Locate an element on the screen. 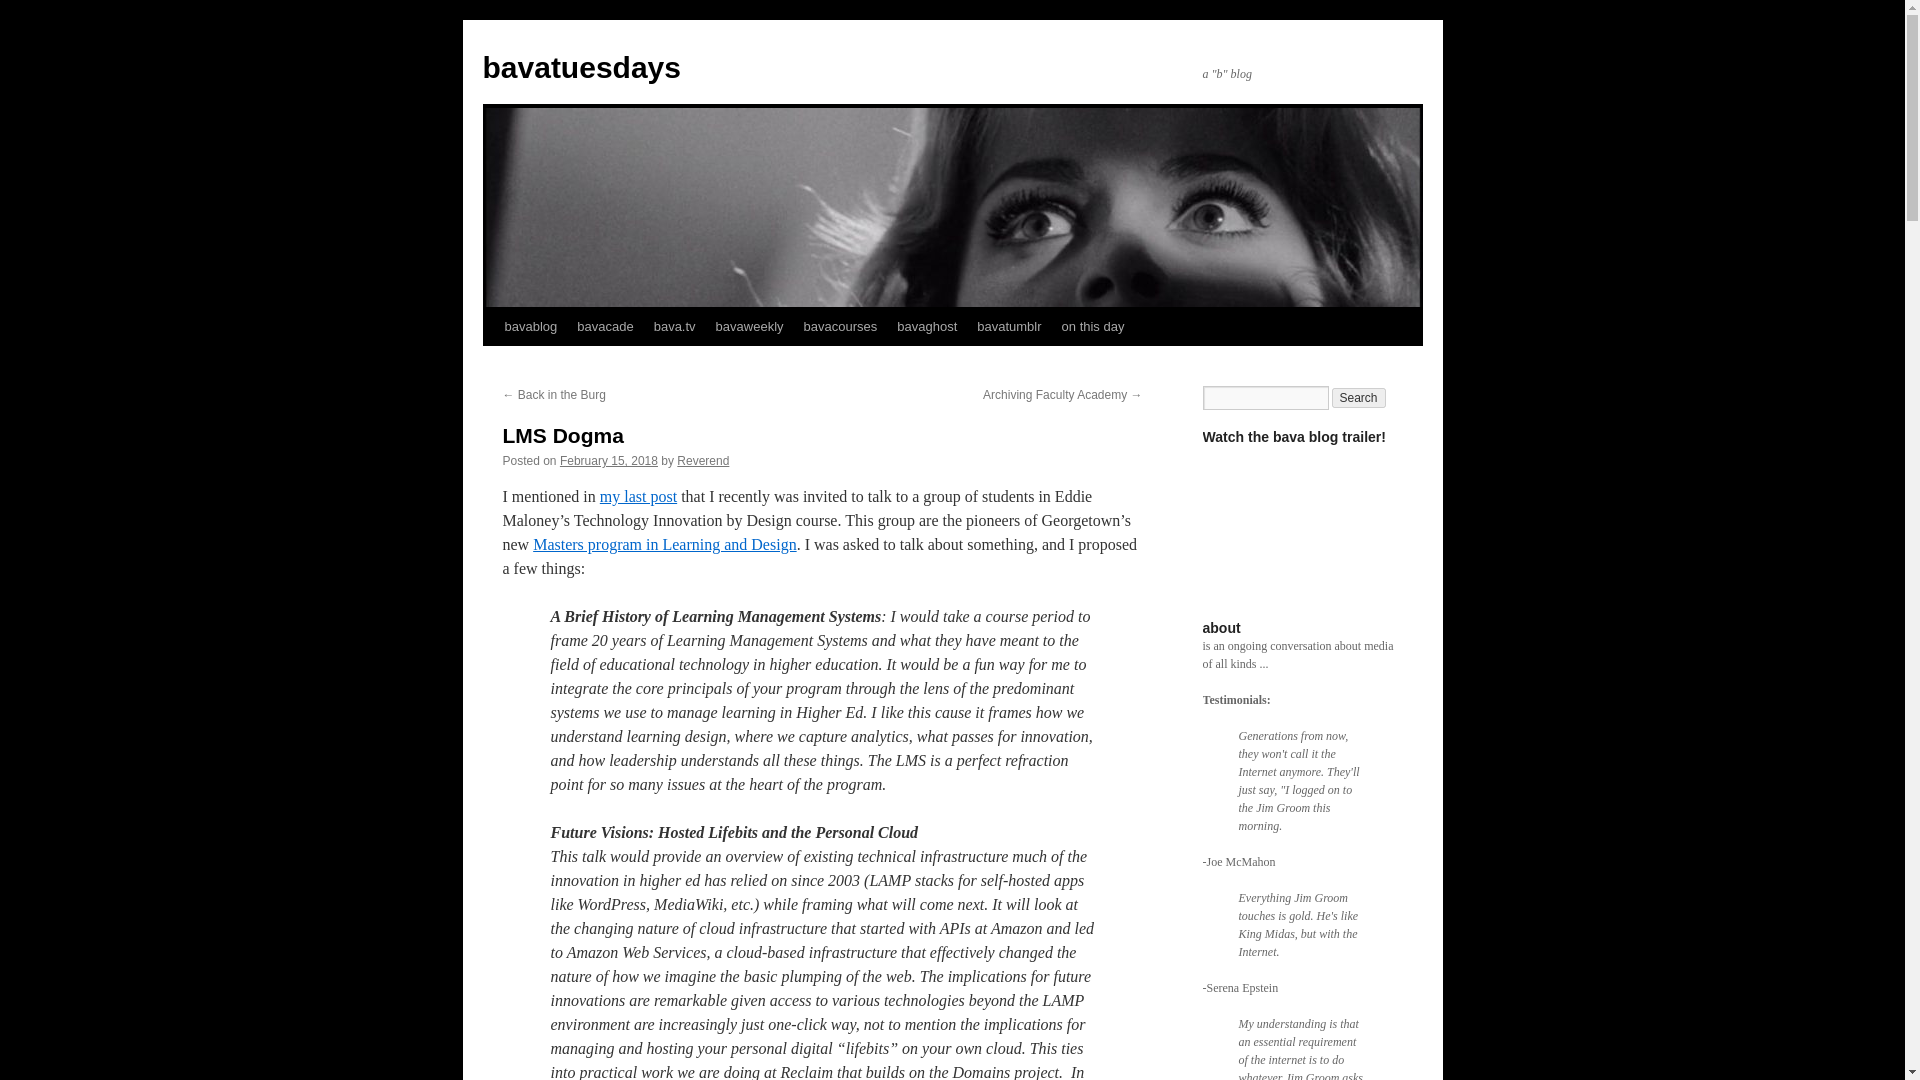 The height and width of the screenshot is (1080, 1920). View all posts by Reverend is located at coordinates (703, 460).